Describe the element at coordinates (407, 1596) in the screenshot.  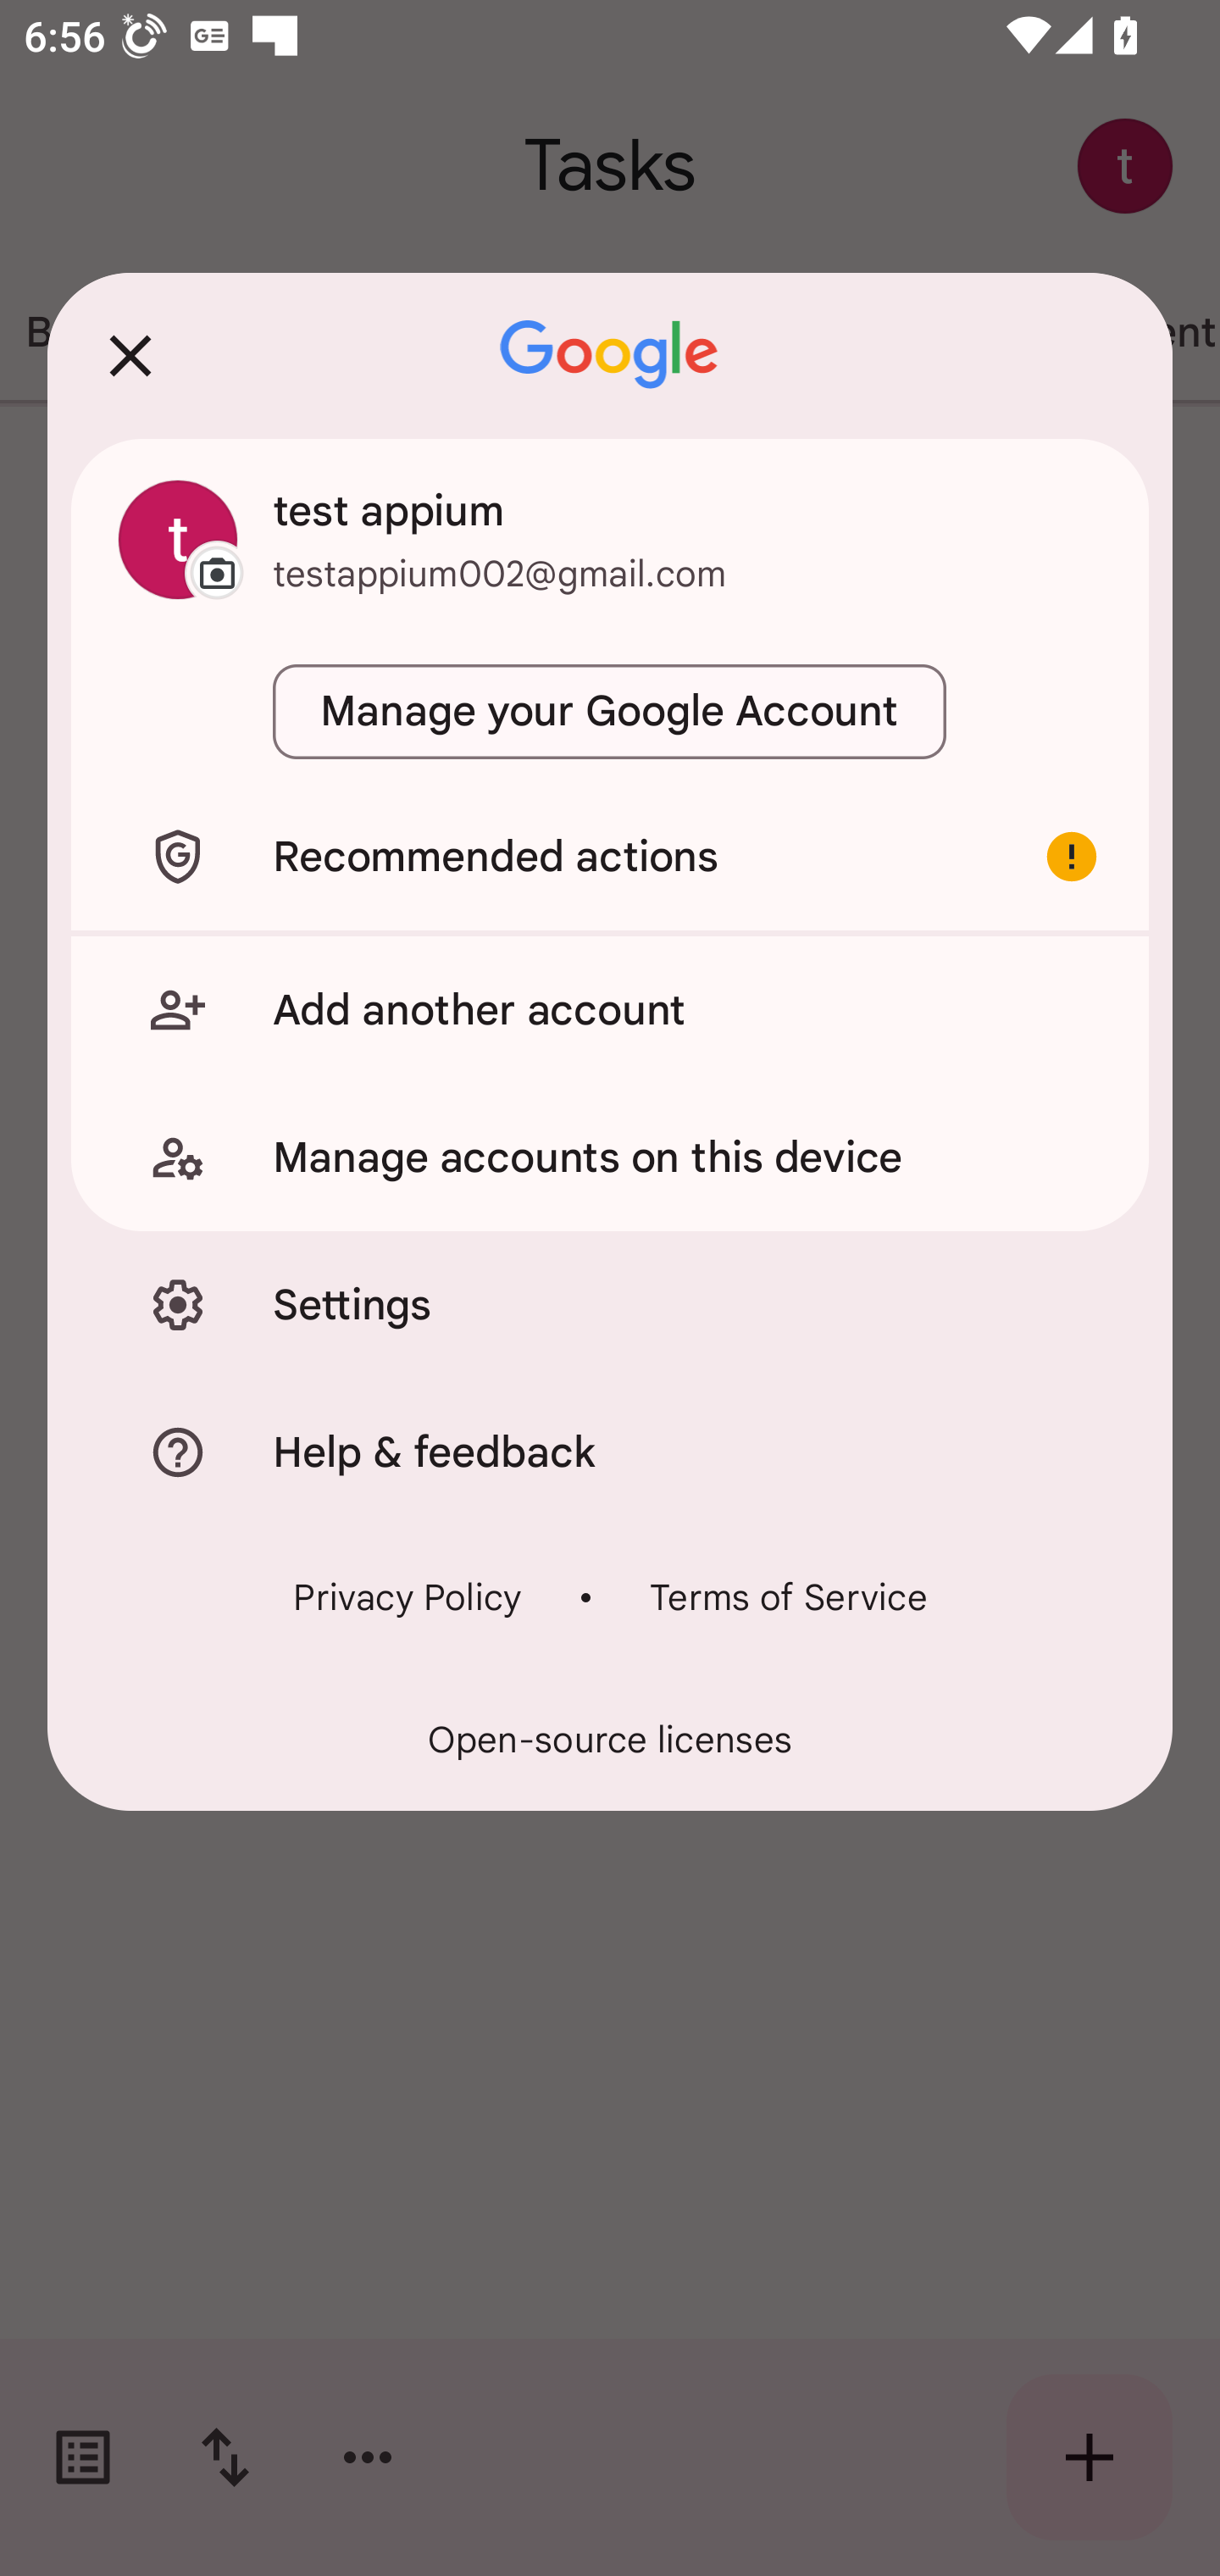
I see `Privacy Policy` at that location.